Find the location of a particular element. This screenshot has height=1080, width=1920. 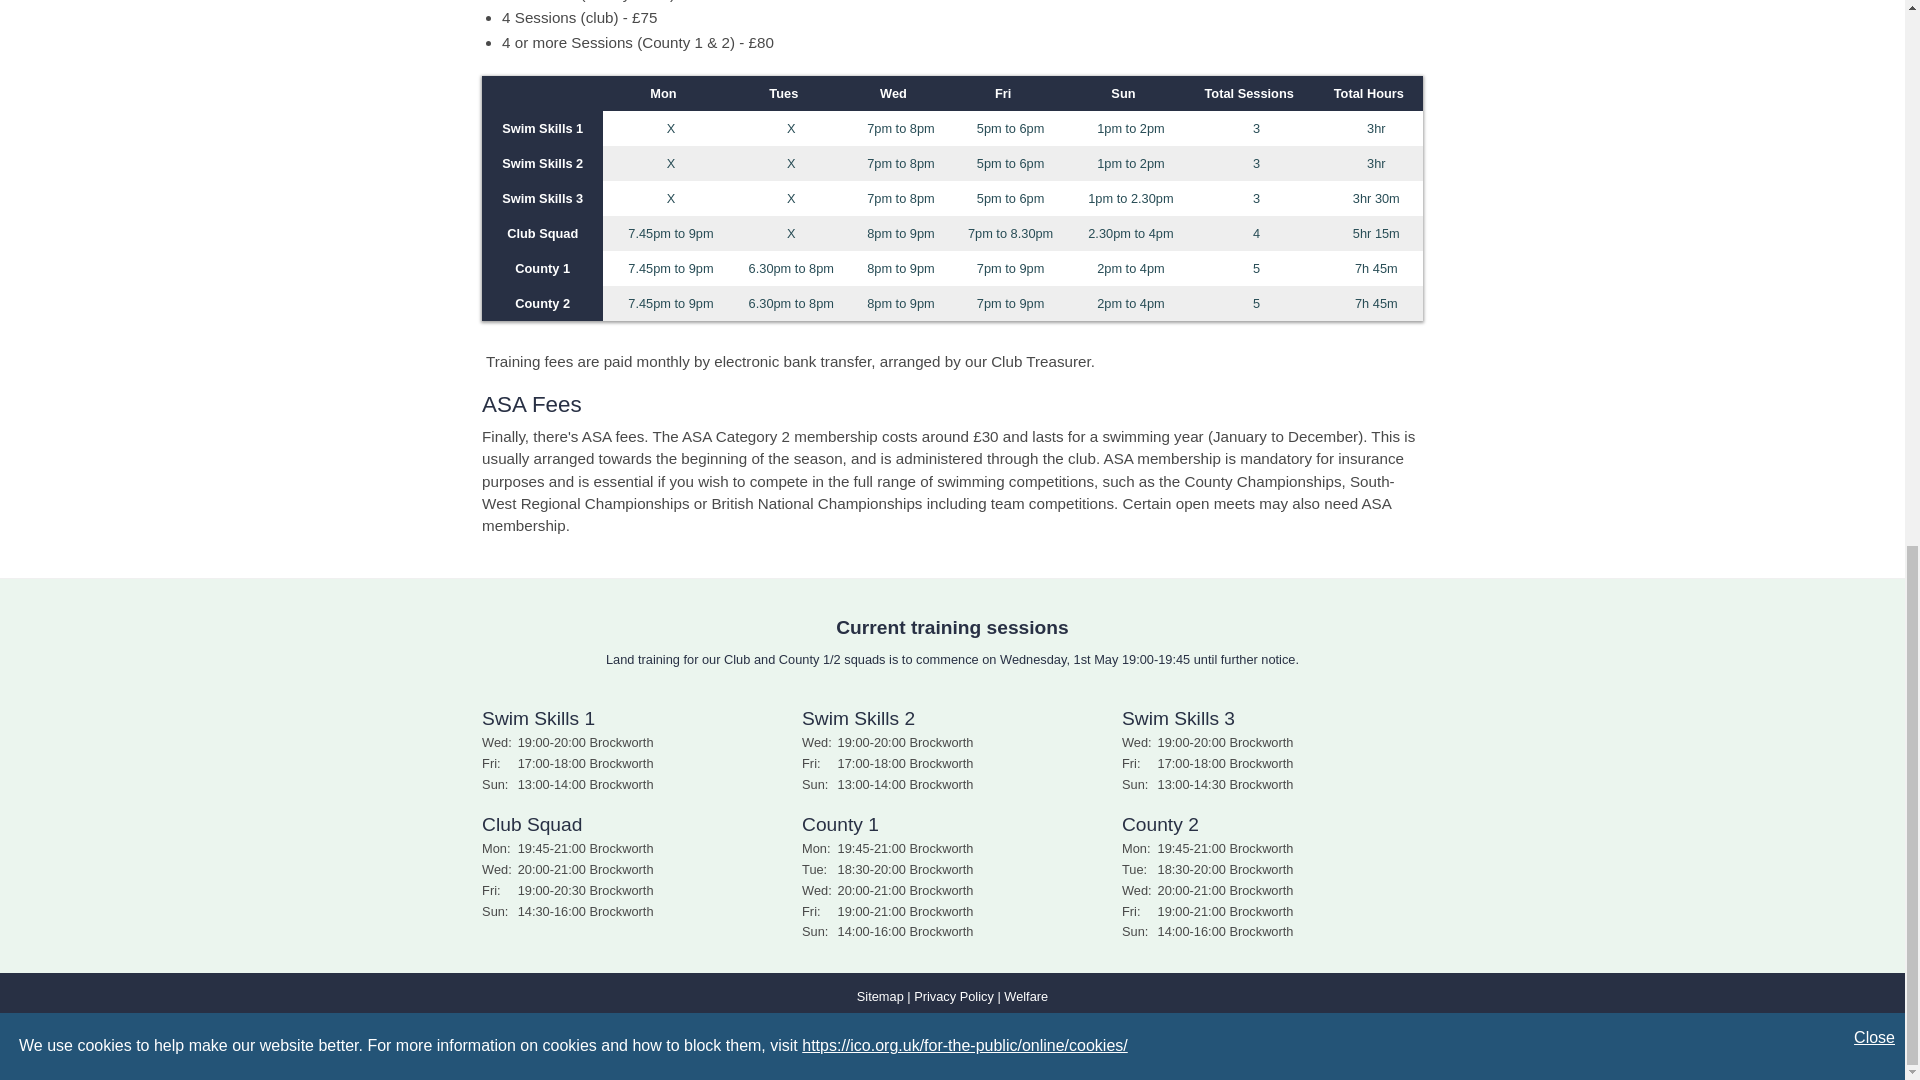

Sitemap is located at coordinates (880, 996).